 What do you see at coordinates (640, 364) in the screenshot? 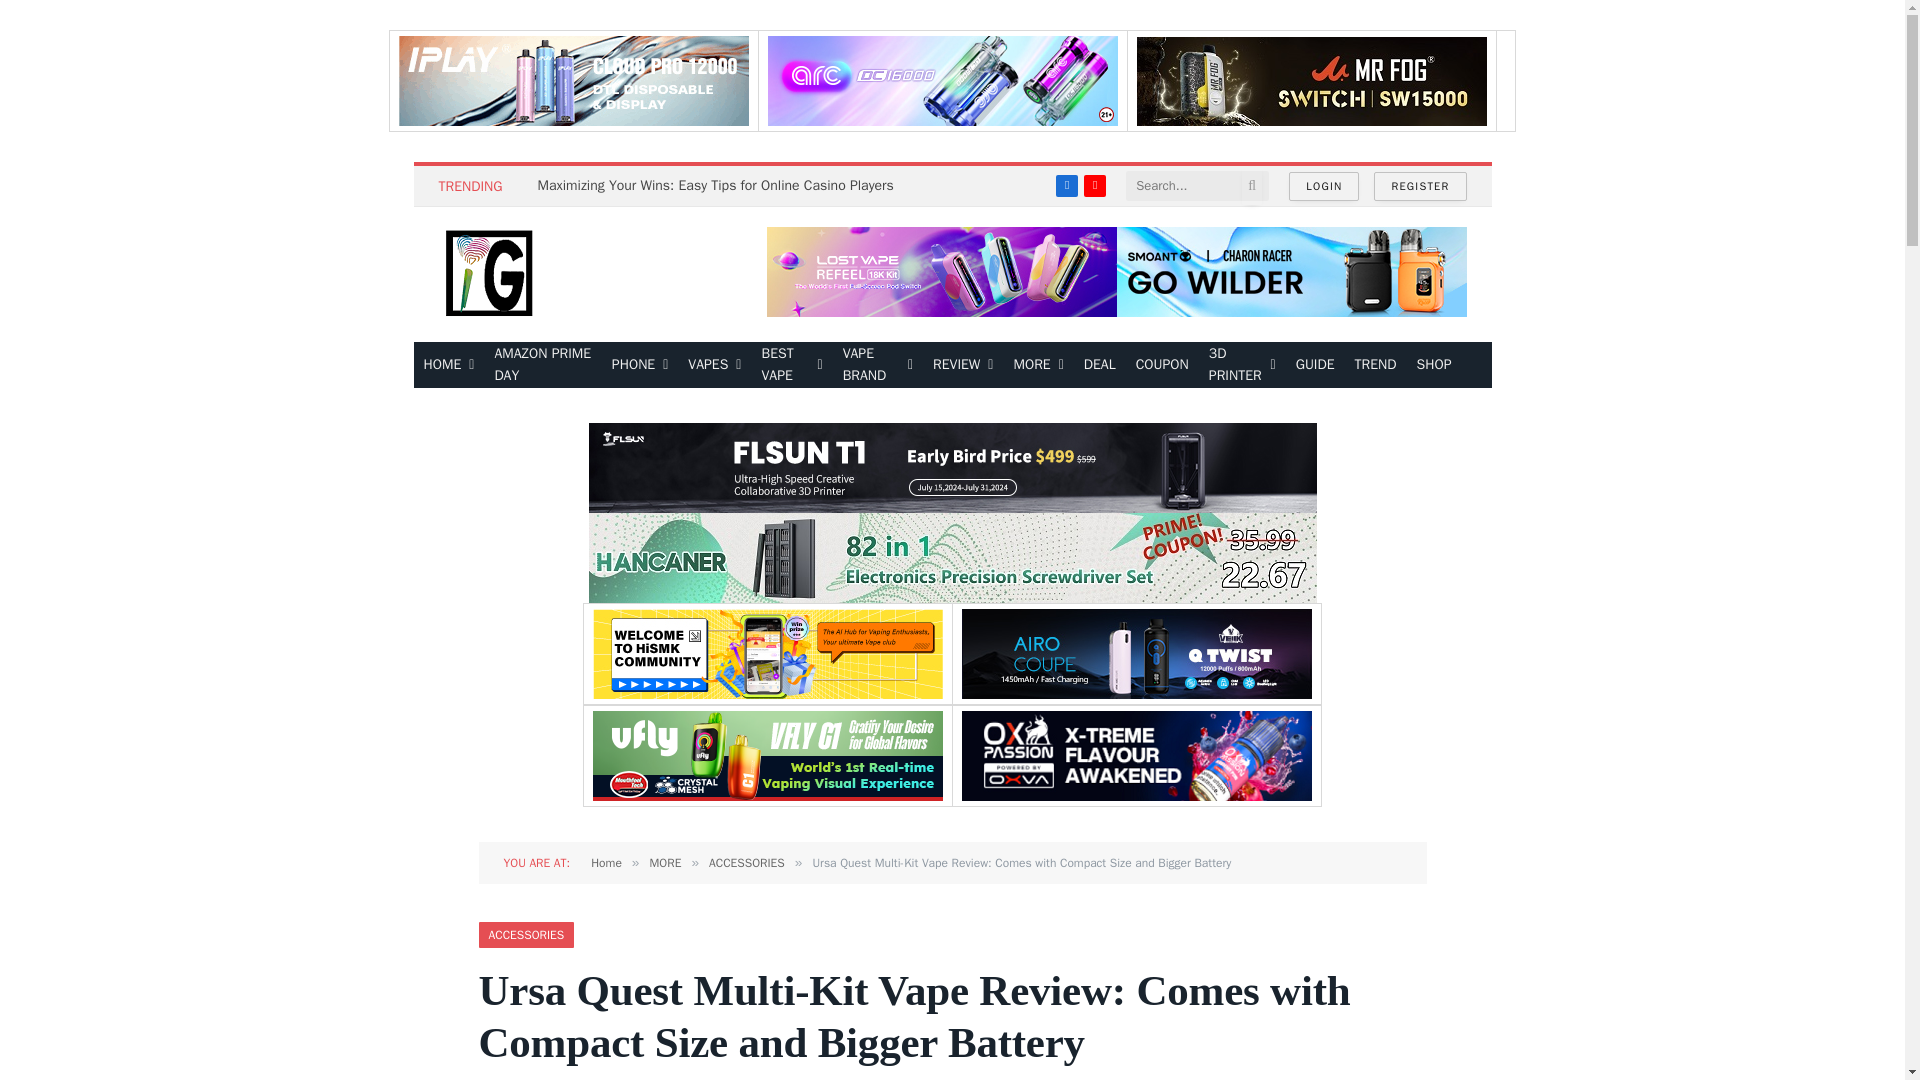
I see `PHONE` at bounding box center [640, 364].